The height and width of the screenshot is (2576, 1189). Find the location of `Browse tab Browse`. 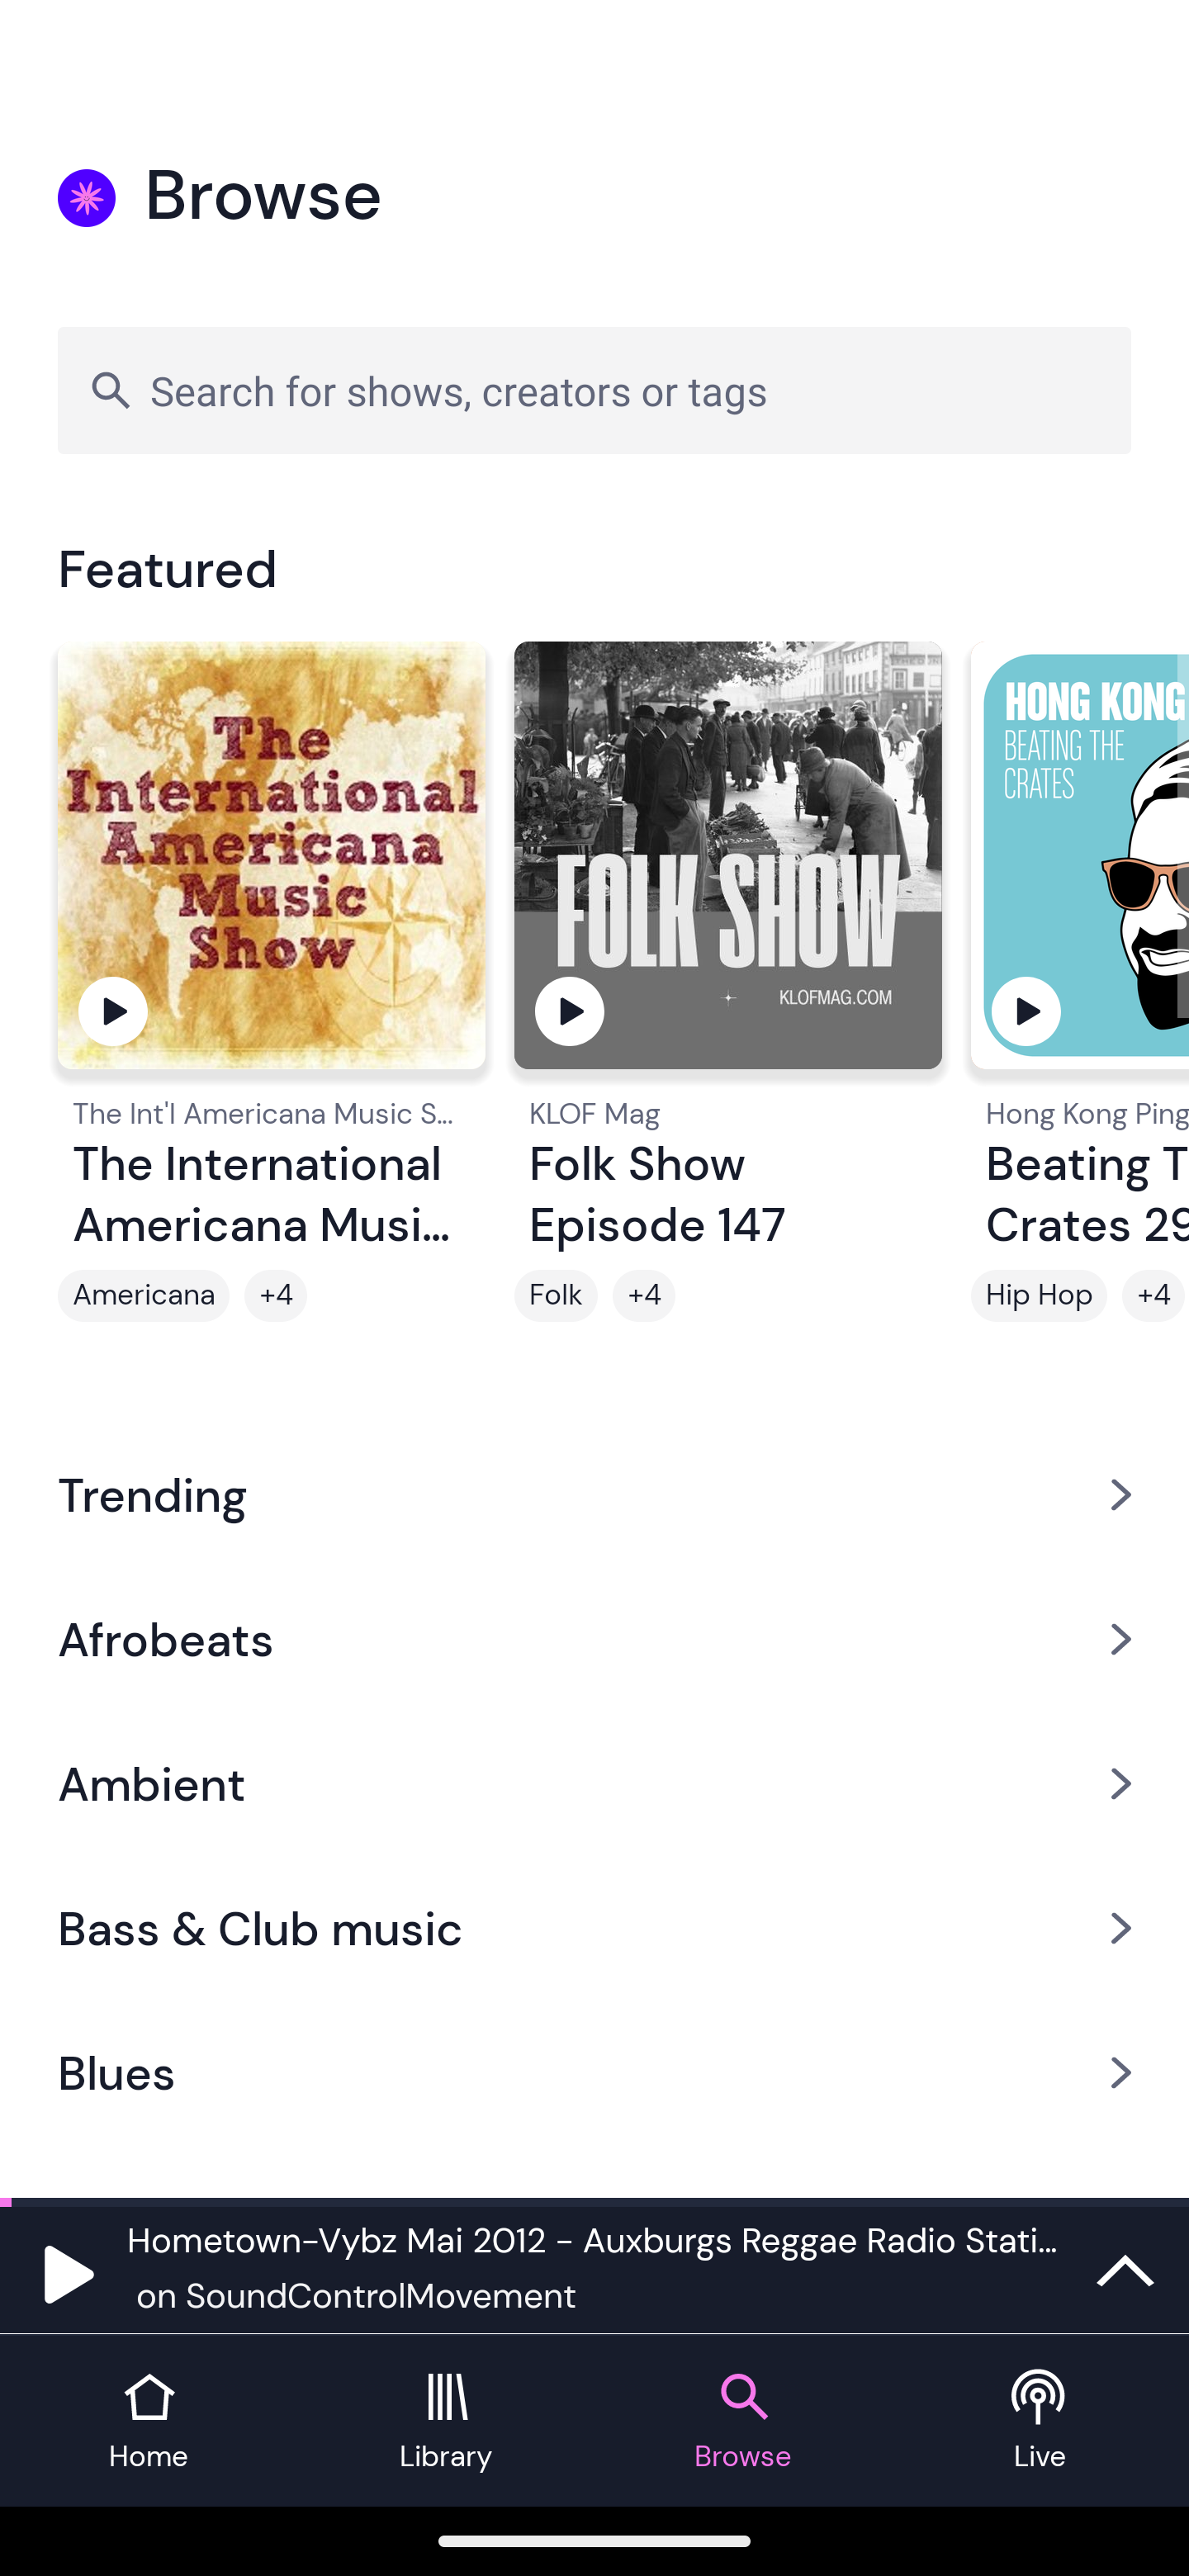

Browse tab Browse is located at coordinates (743, 2421).